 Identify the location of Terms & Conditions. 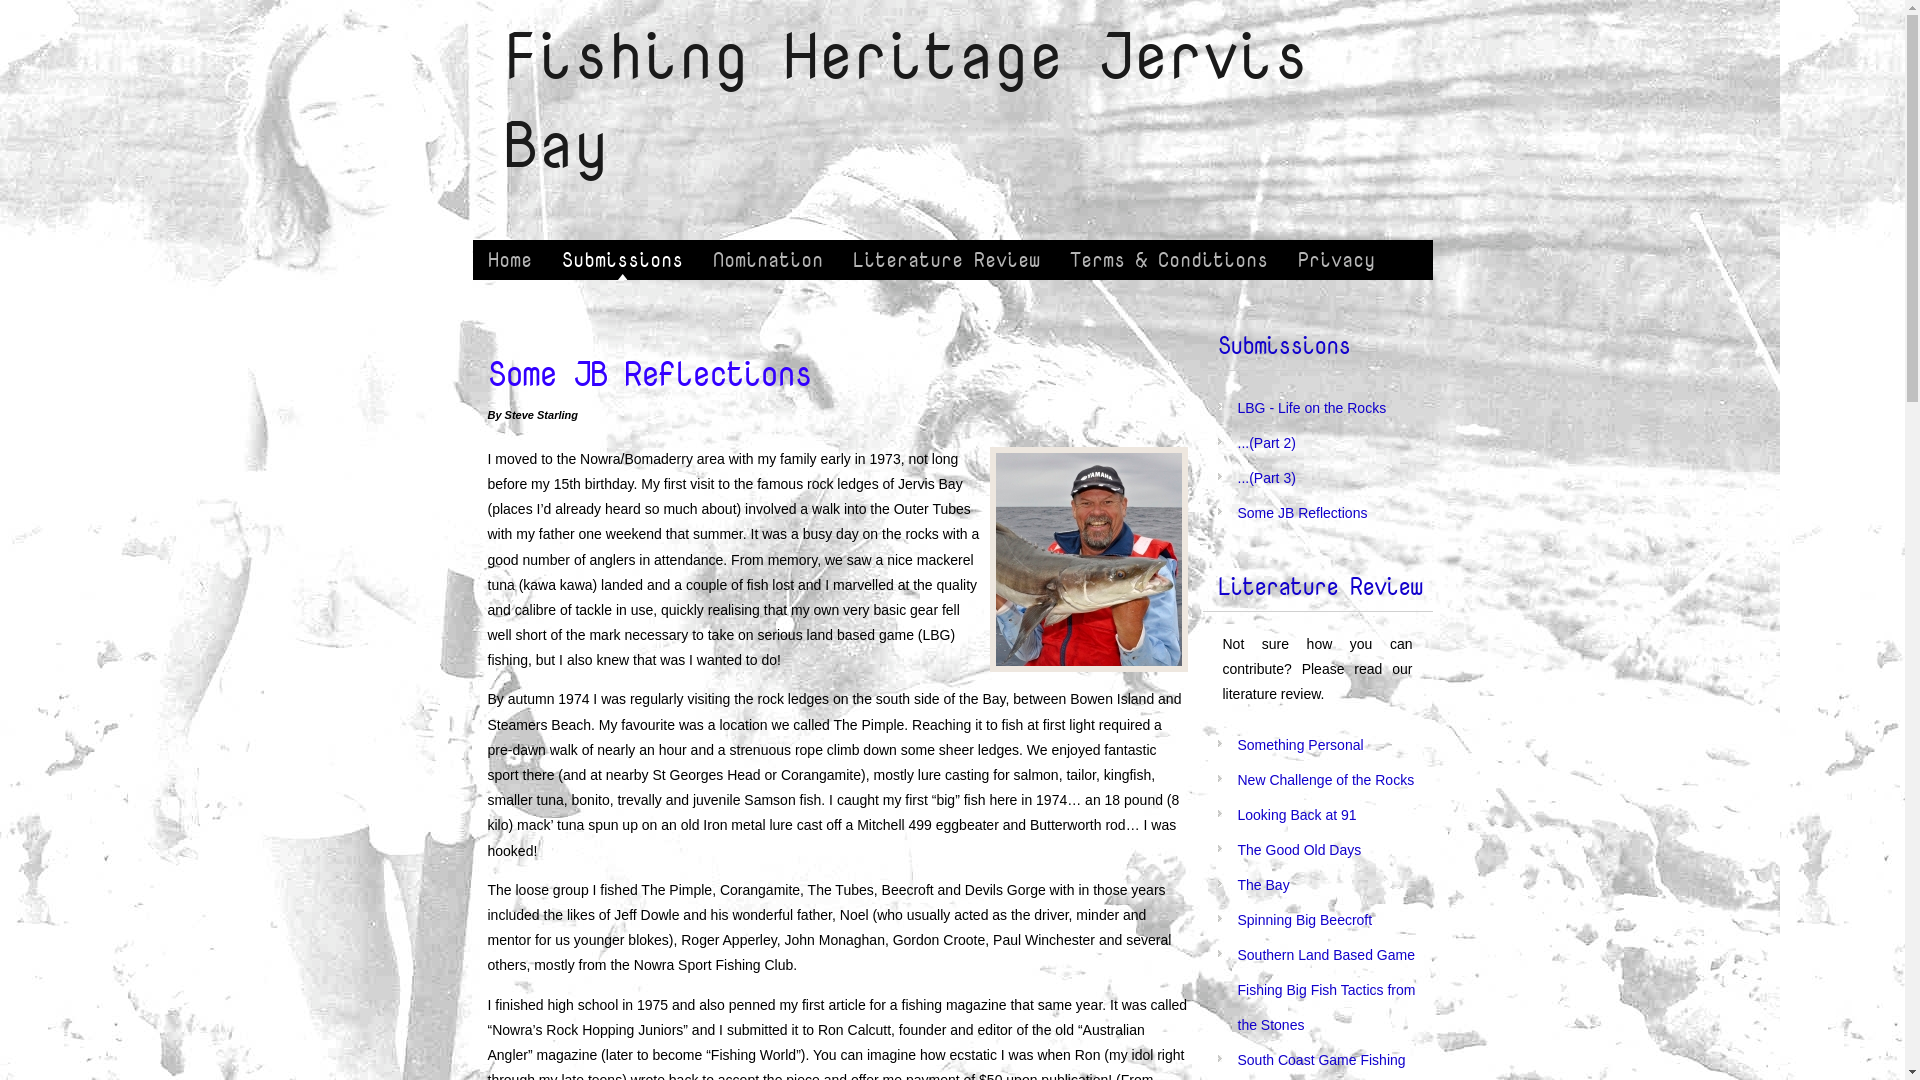
(1168, 260).